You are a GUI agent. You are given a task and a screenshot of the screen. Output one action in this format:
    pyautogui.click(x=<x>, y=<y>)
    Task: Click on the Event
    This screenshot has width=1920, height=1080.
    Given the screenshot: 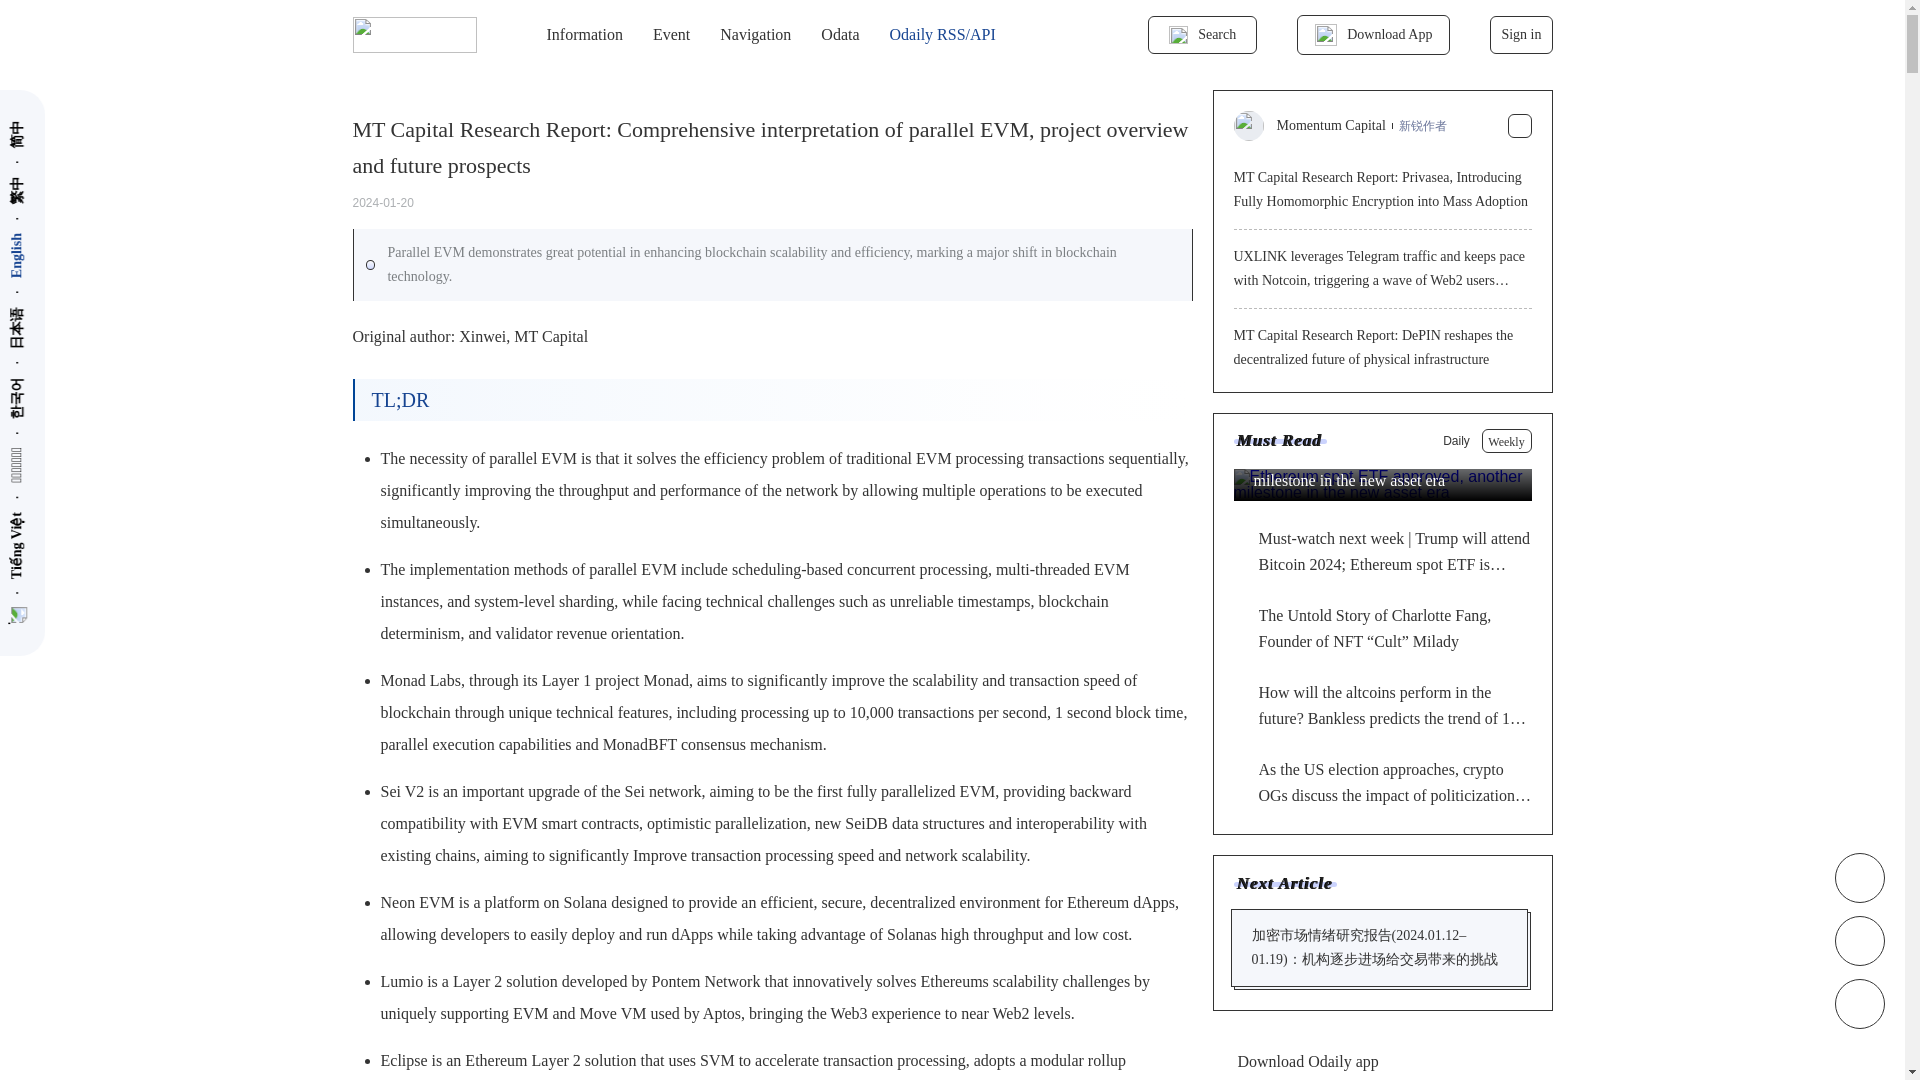 What is the action you would take?
    pyautogui.click(x=670, y=35)
    